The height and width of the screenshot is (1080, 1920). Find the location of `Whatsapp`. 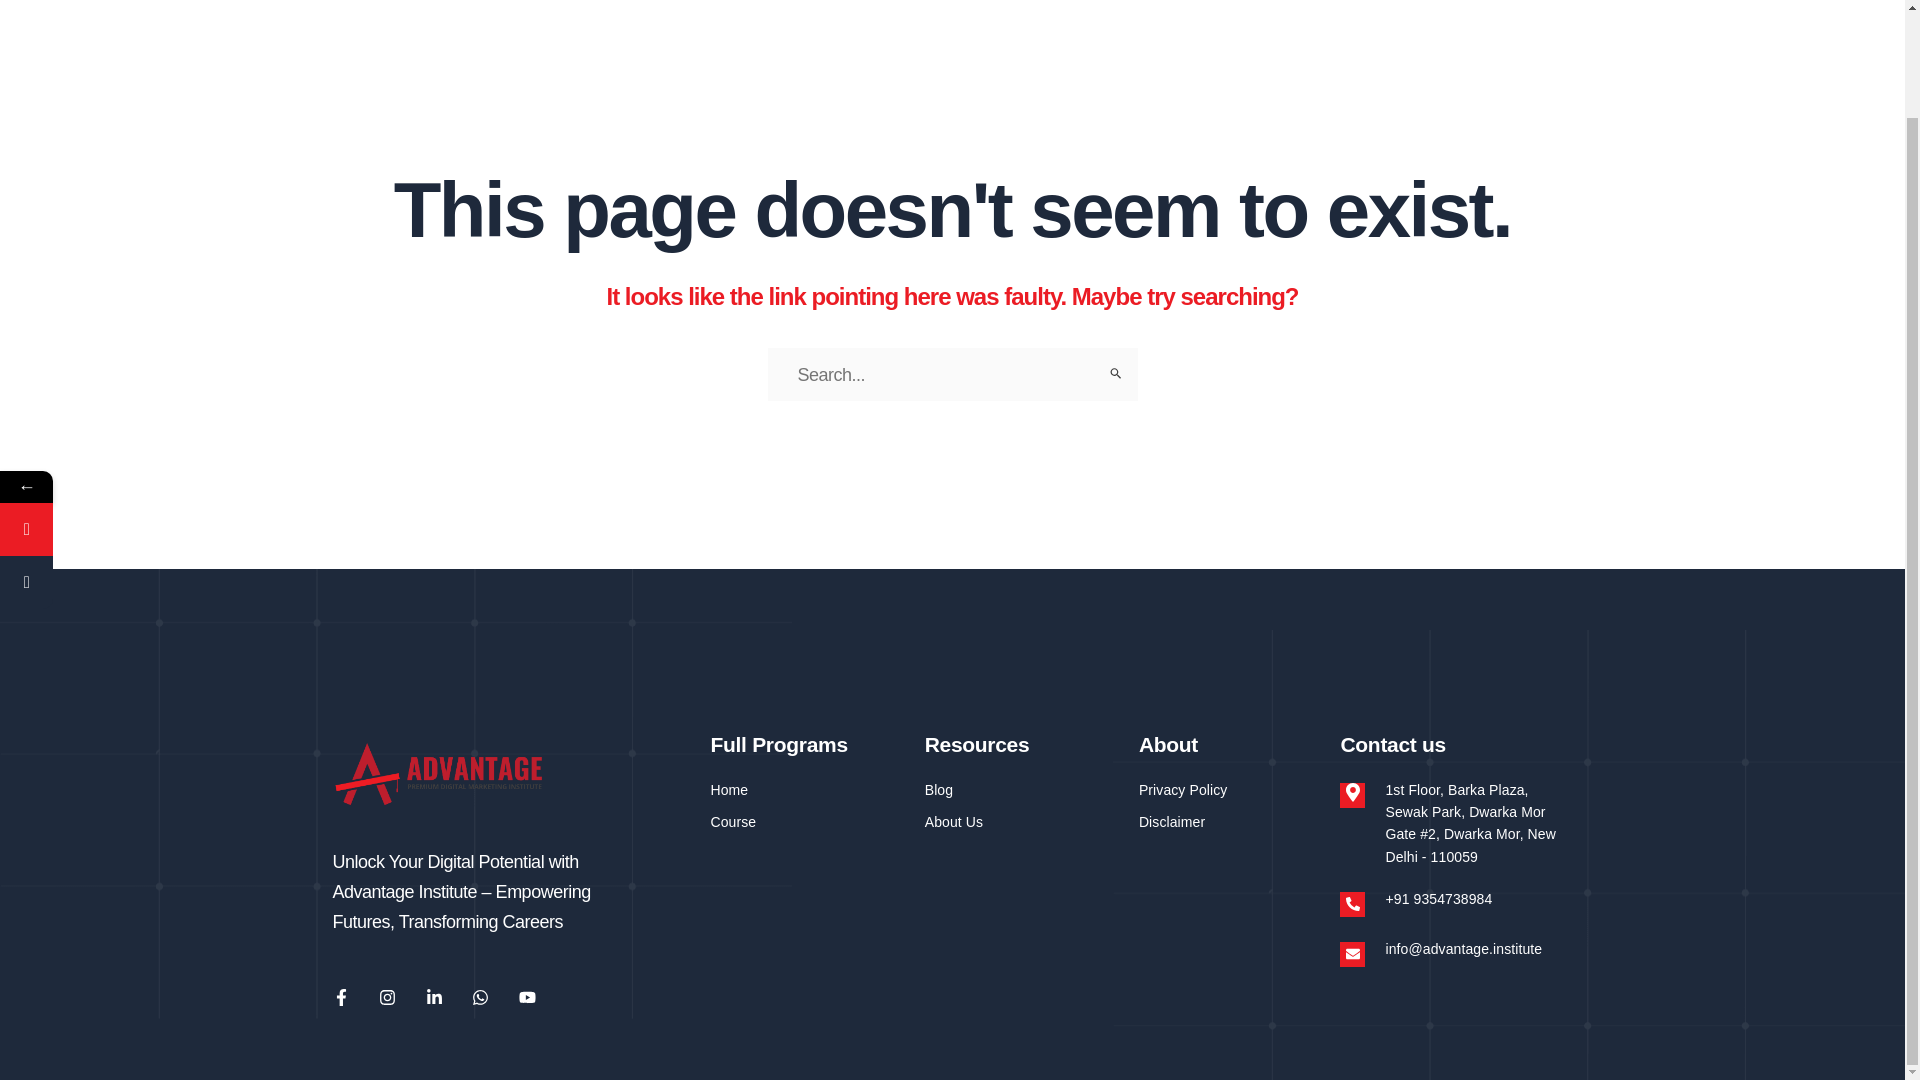

Whatsapp is located at coordinates (480, 997).